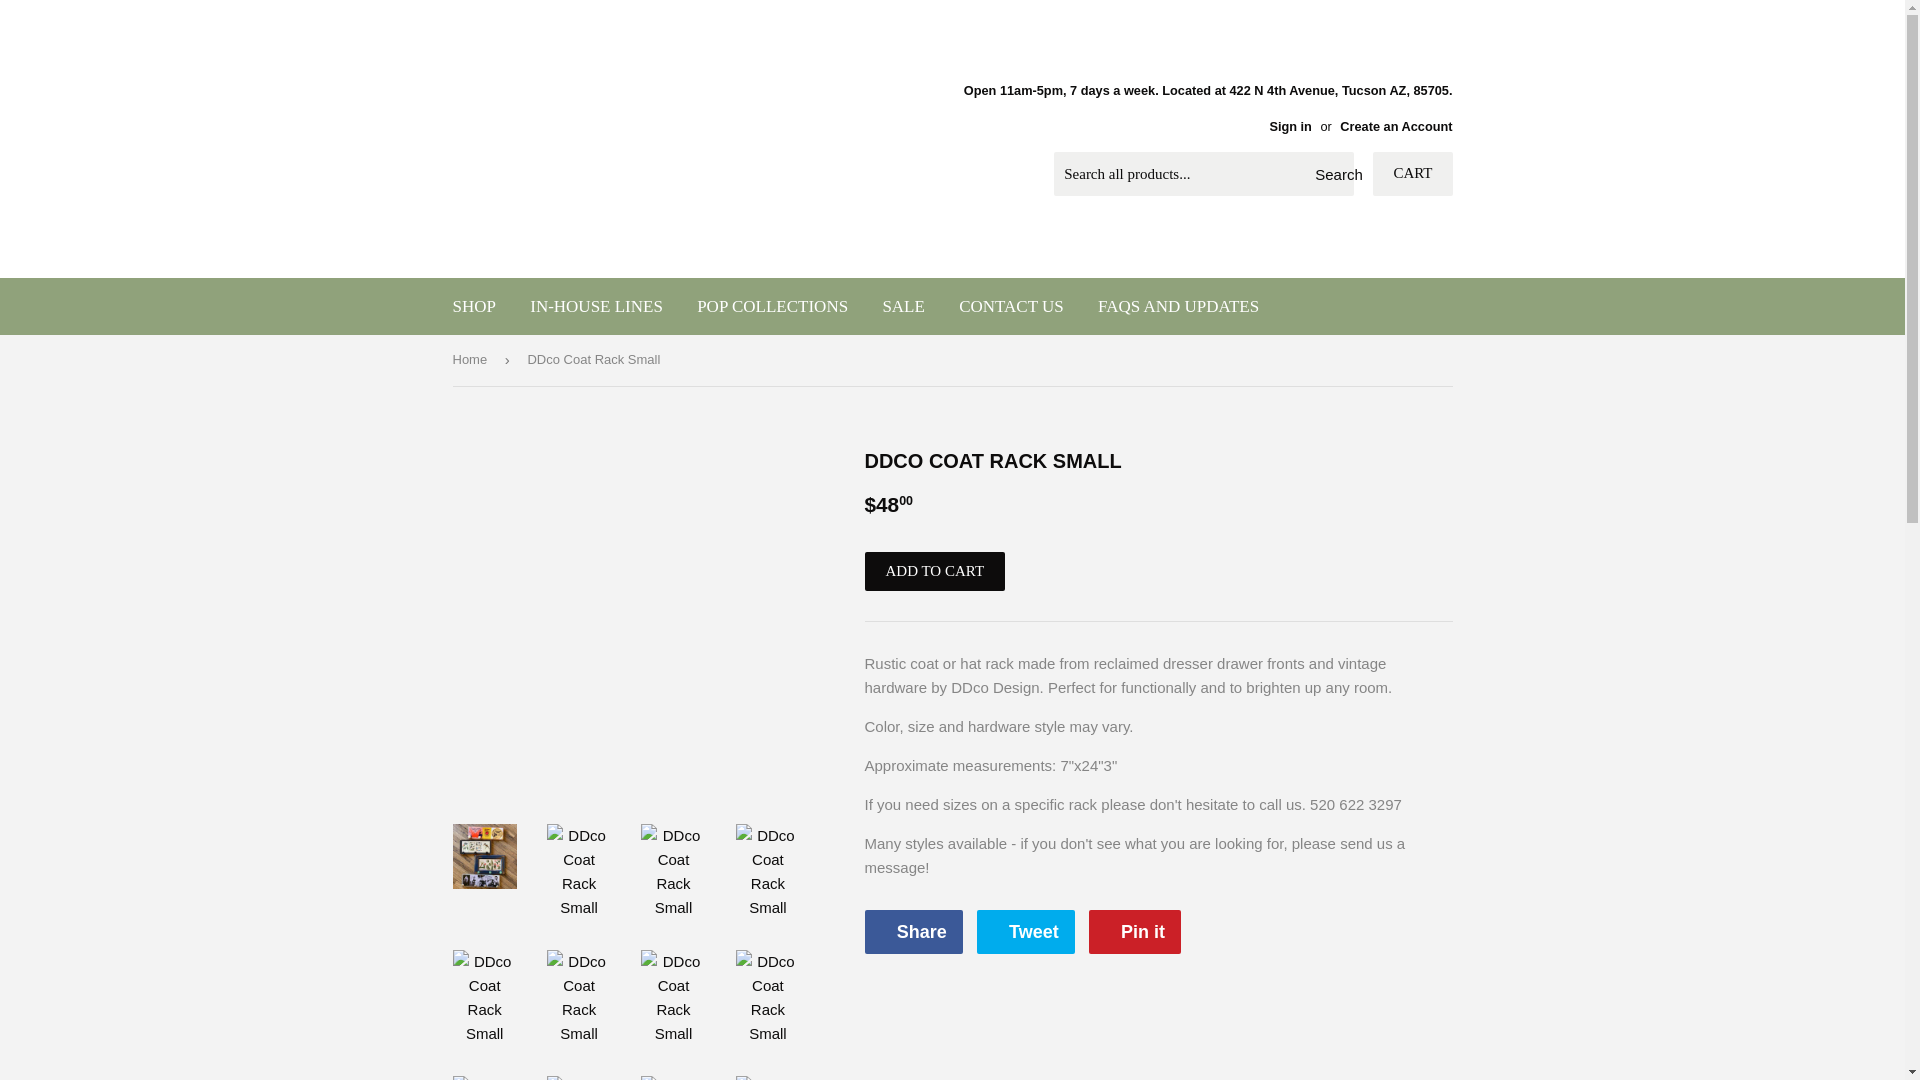  What do you see at coordinates (1412, 174) in the screenshot?
I see `CART` at bounding box center [1412, 174].